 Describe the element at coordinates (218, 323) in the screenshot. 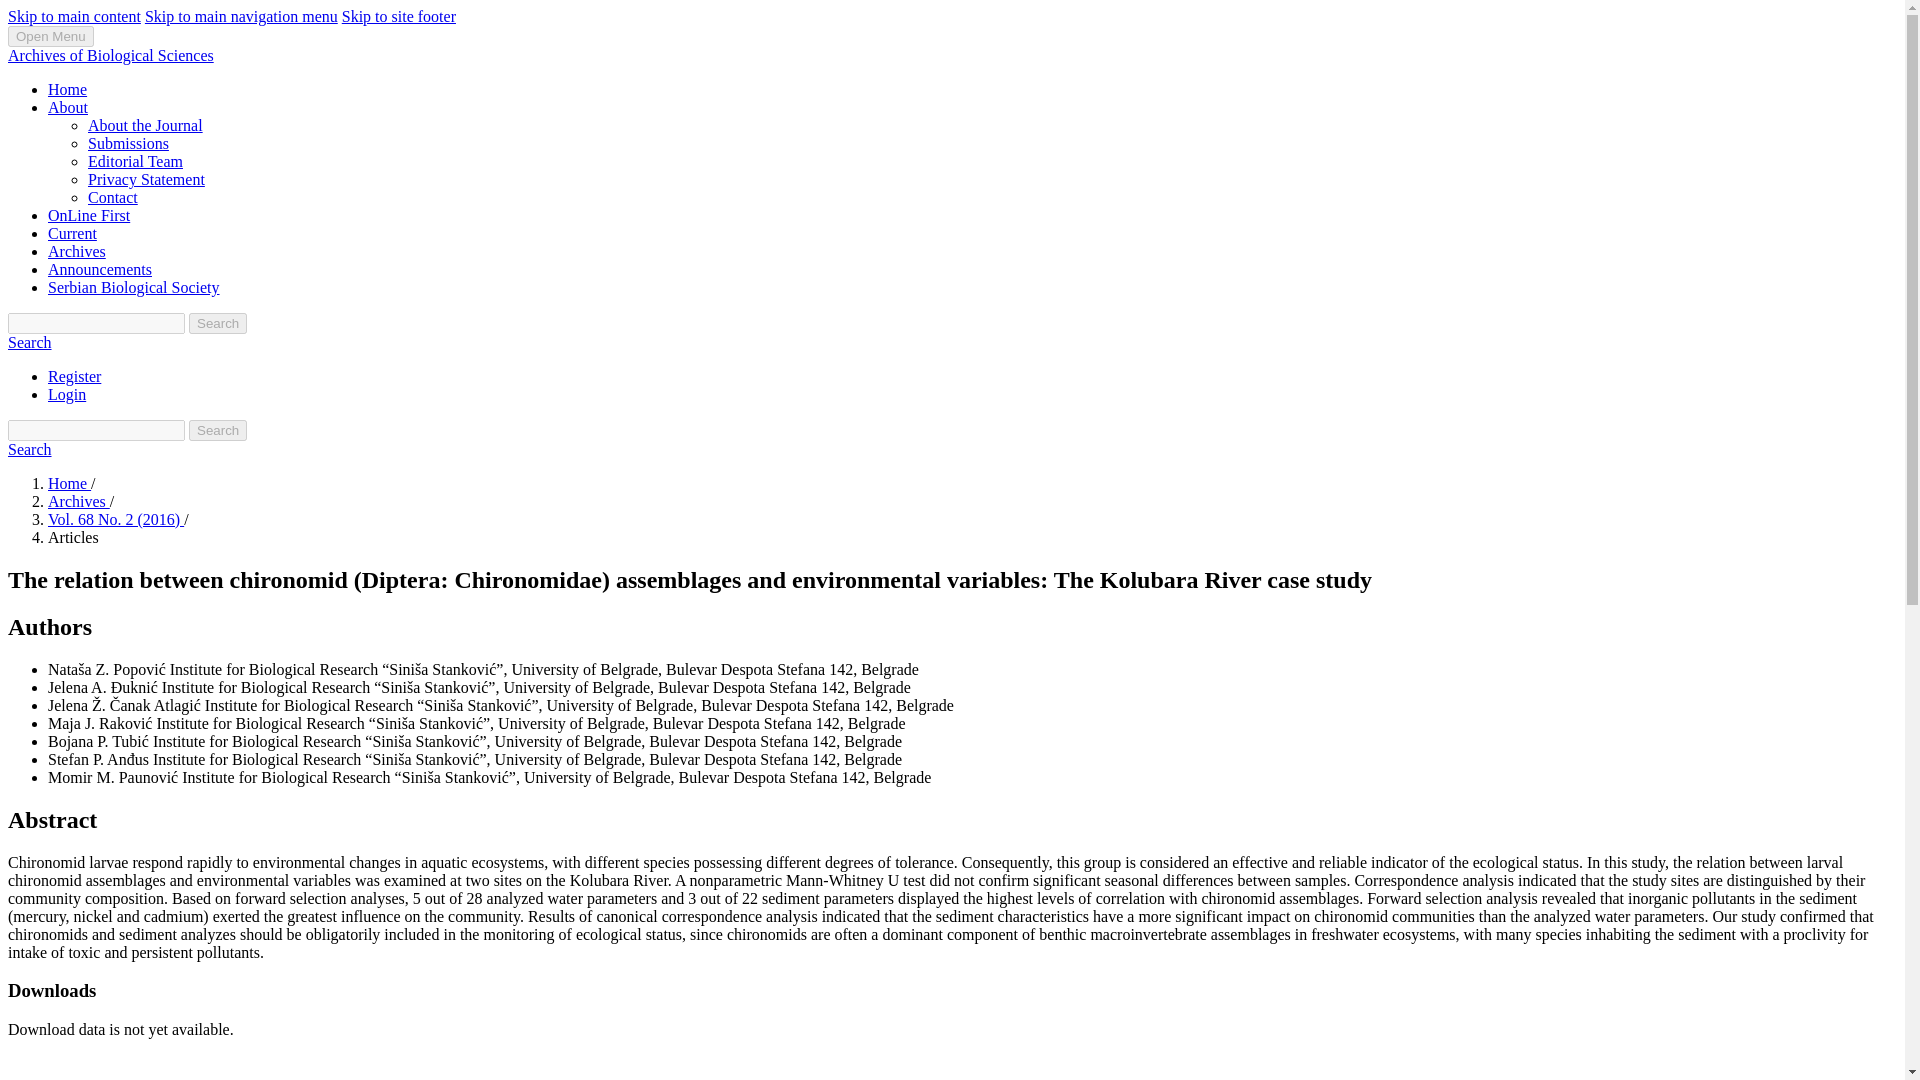

I see `Search` at that location.